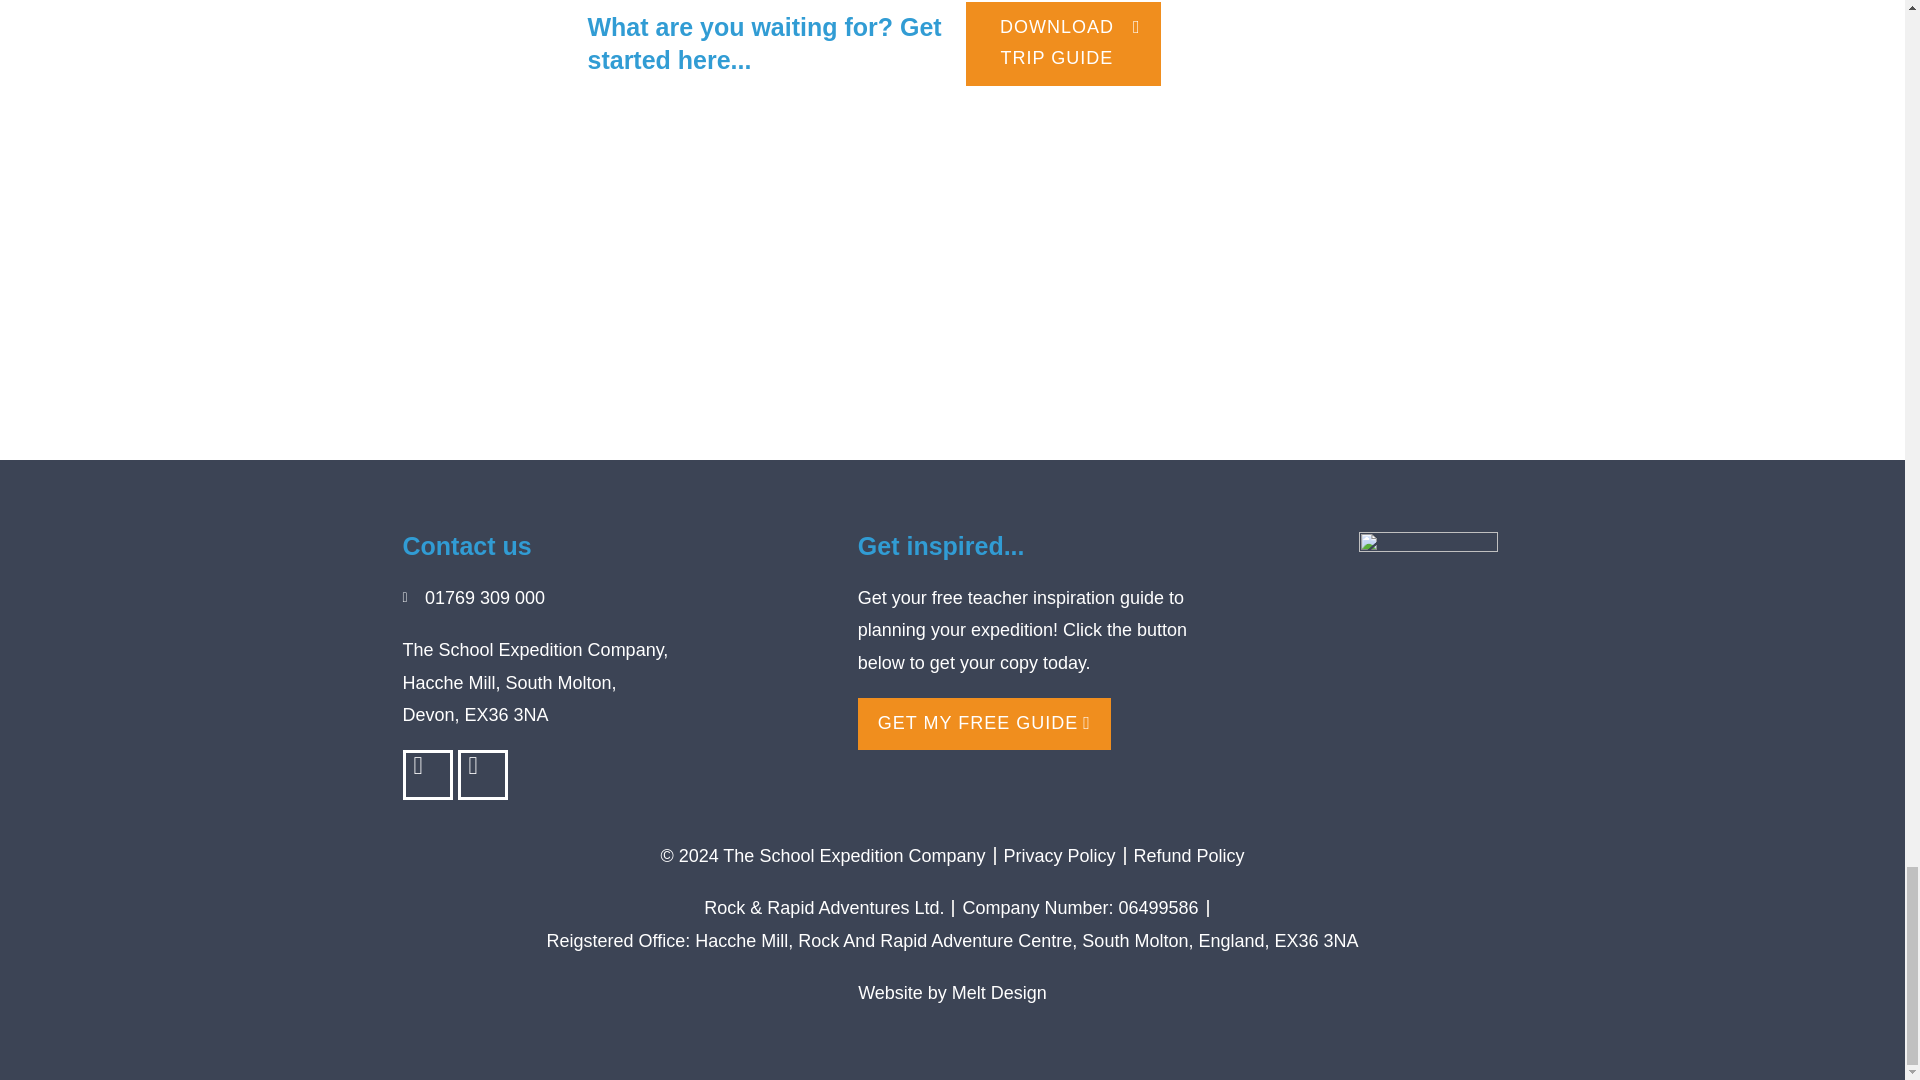 This screenshot has height=1080, width=1920. What do you see at coordinates (1080, 908) in the screenshot?
I see `Company Number: 06499586` at bounding box center [1080, 908].